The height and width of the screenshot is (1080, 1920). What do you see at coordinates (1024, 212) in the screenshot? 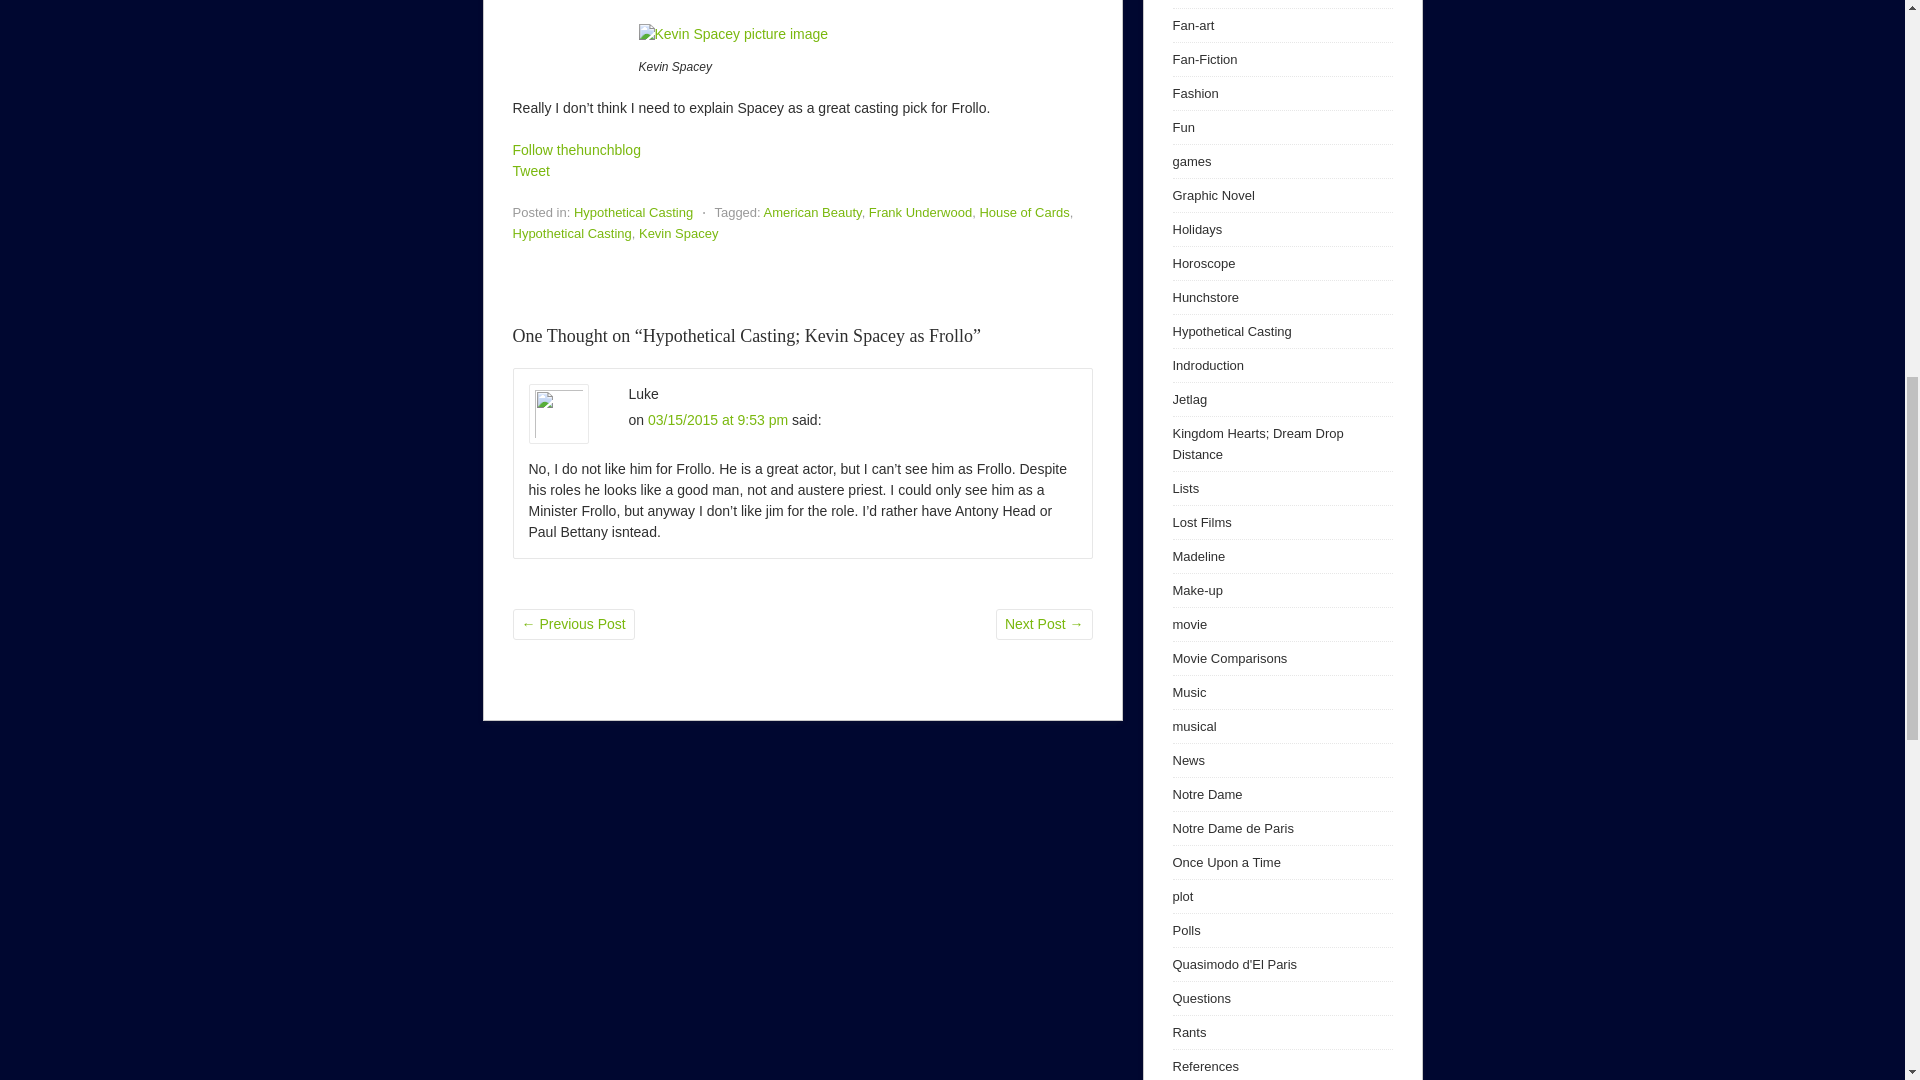
I see `House of Cards` at bounding box center [1024, 212].